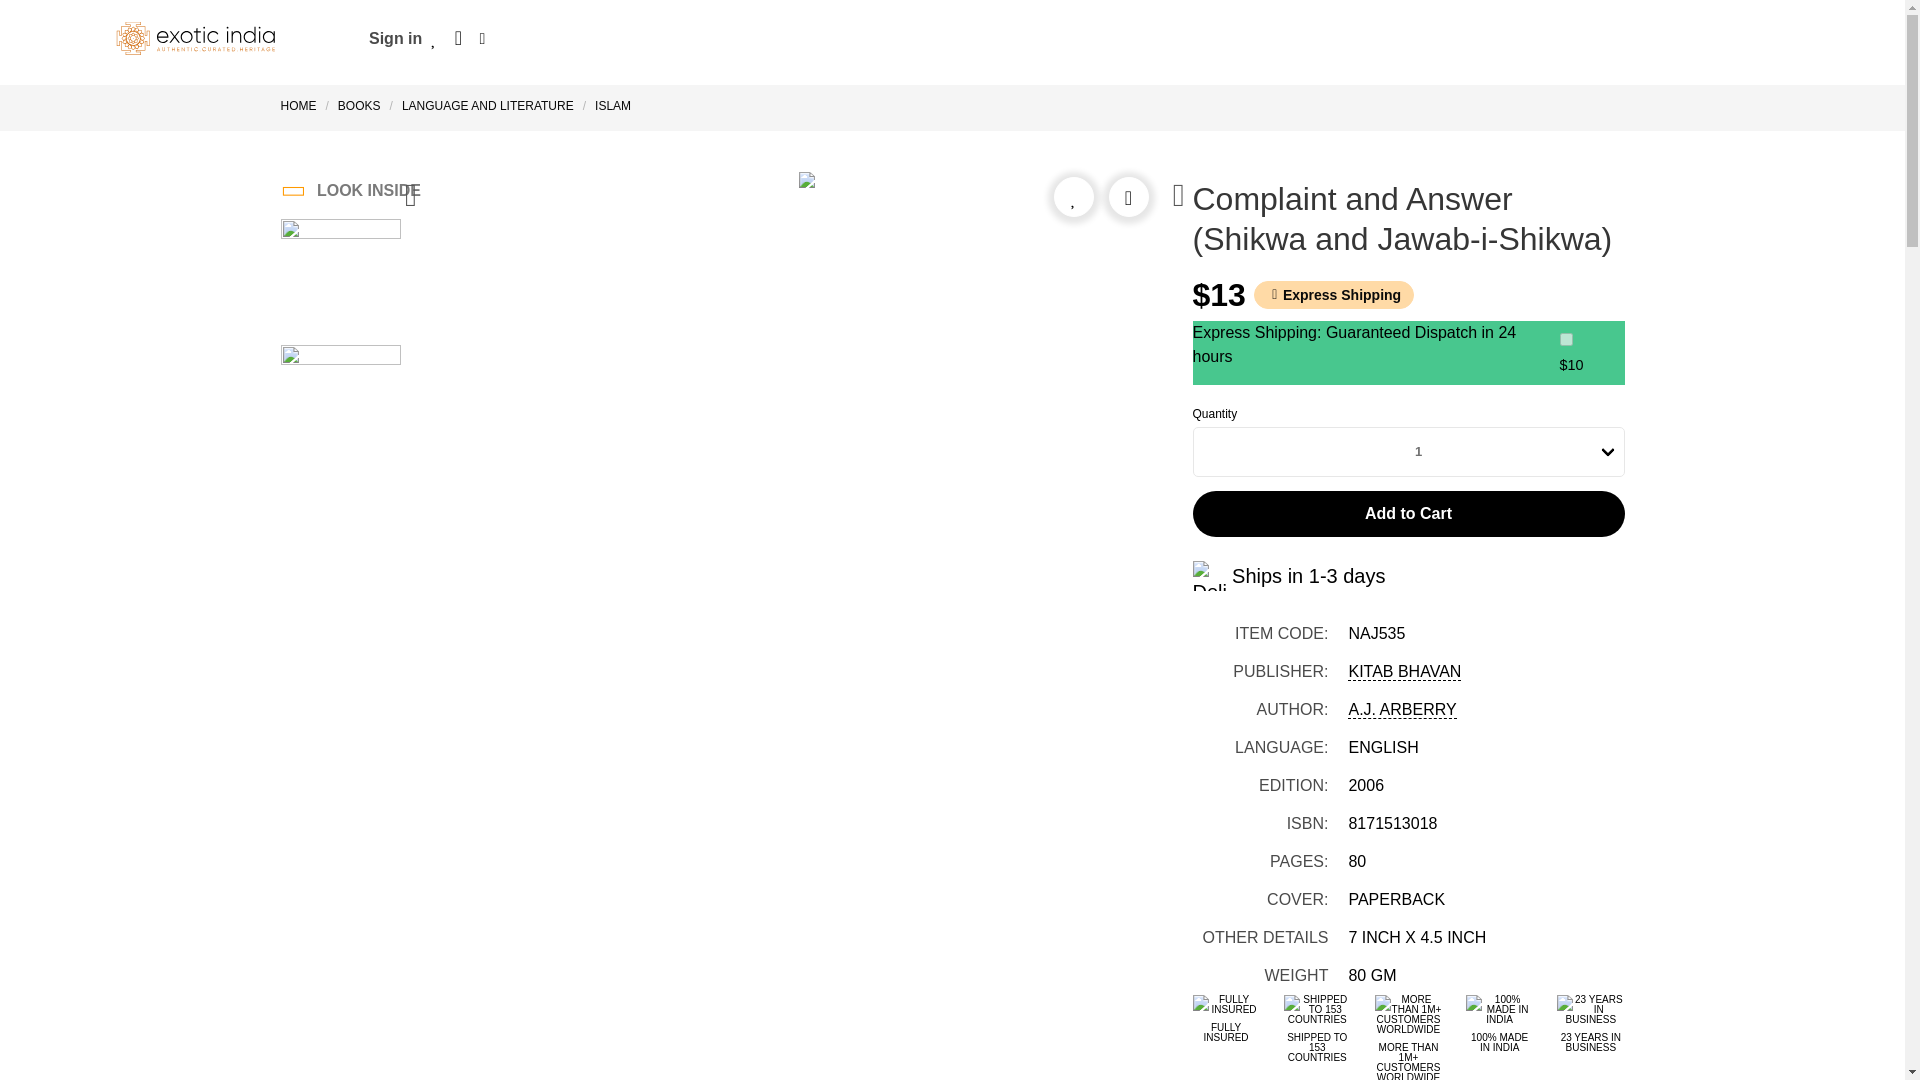  Describe the element at coordinates (358, 106) in the screenshot. I see `BOOKS` at that location.